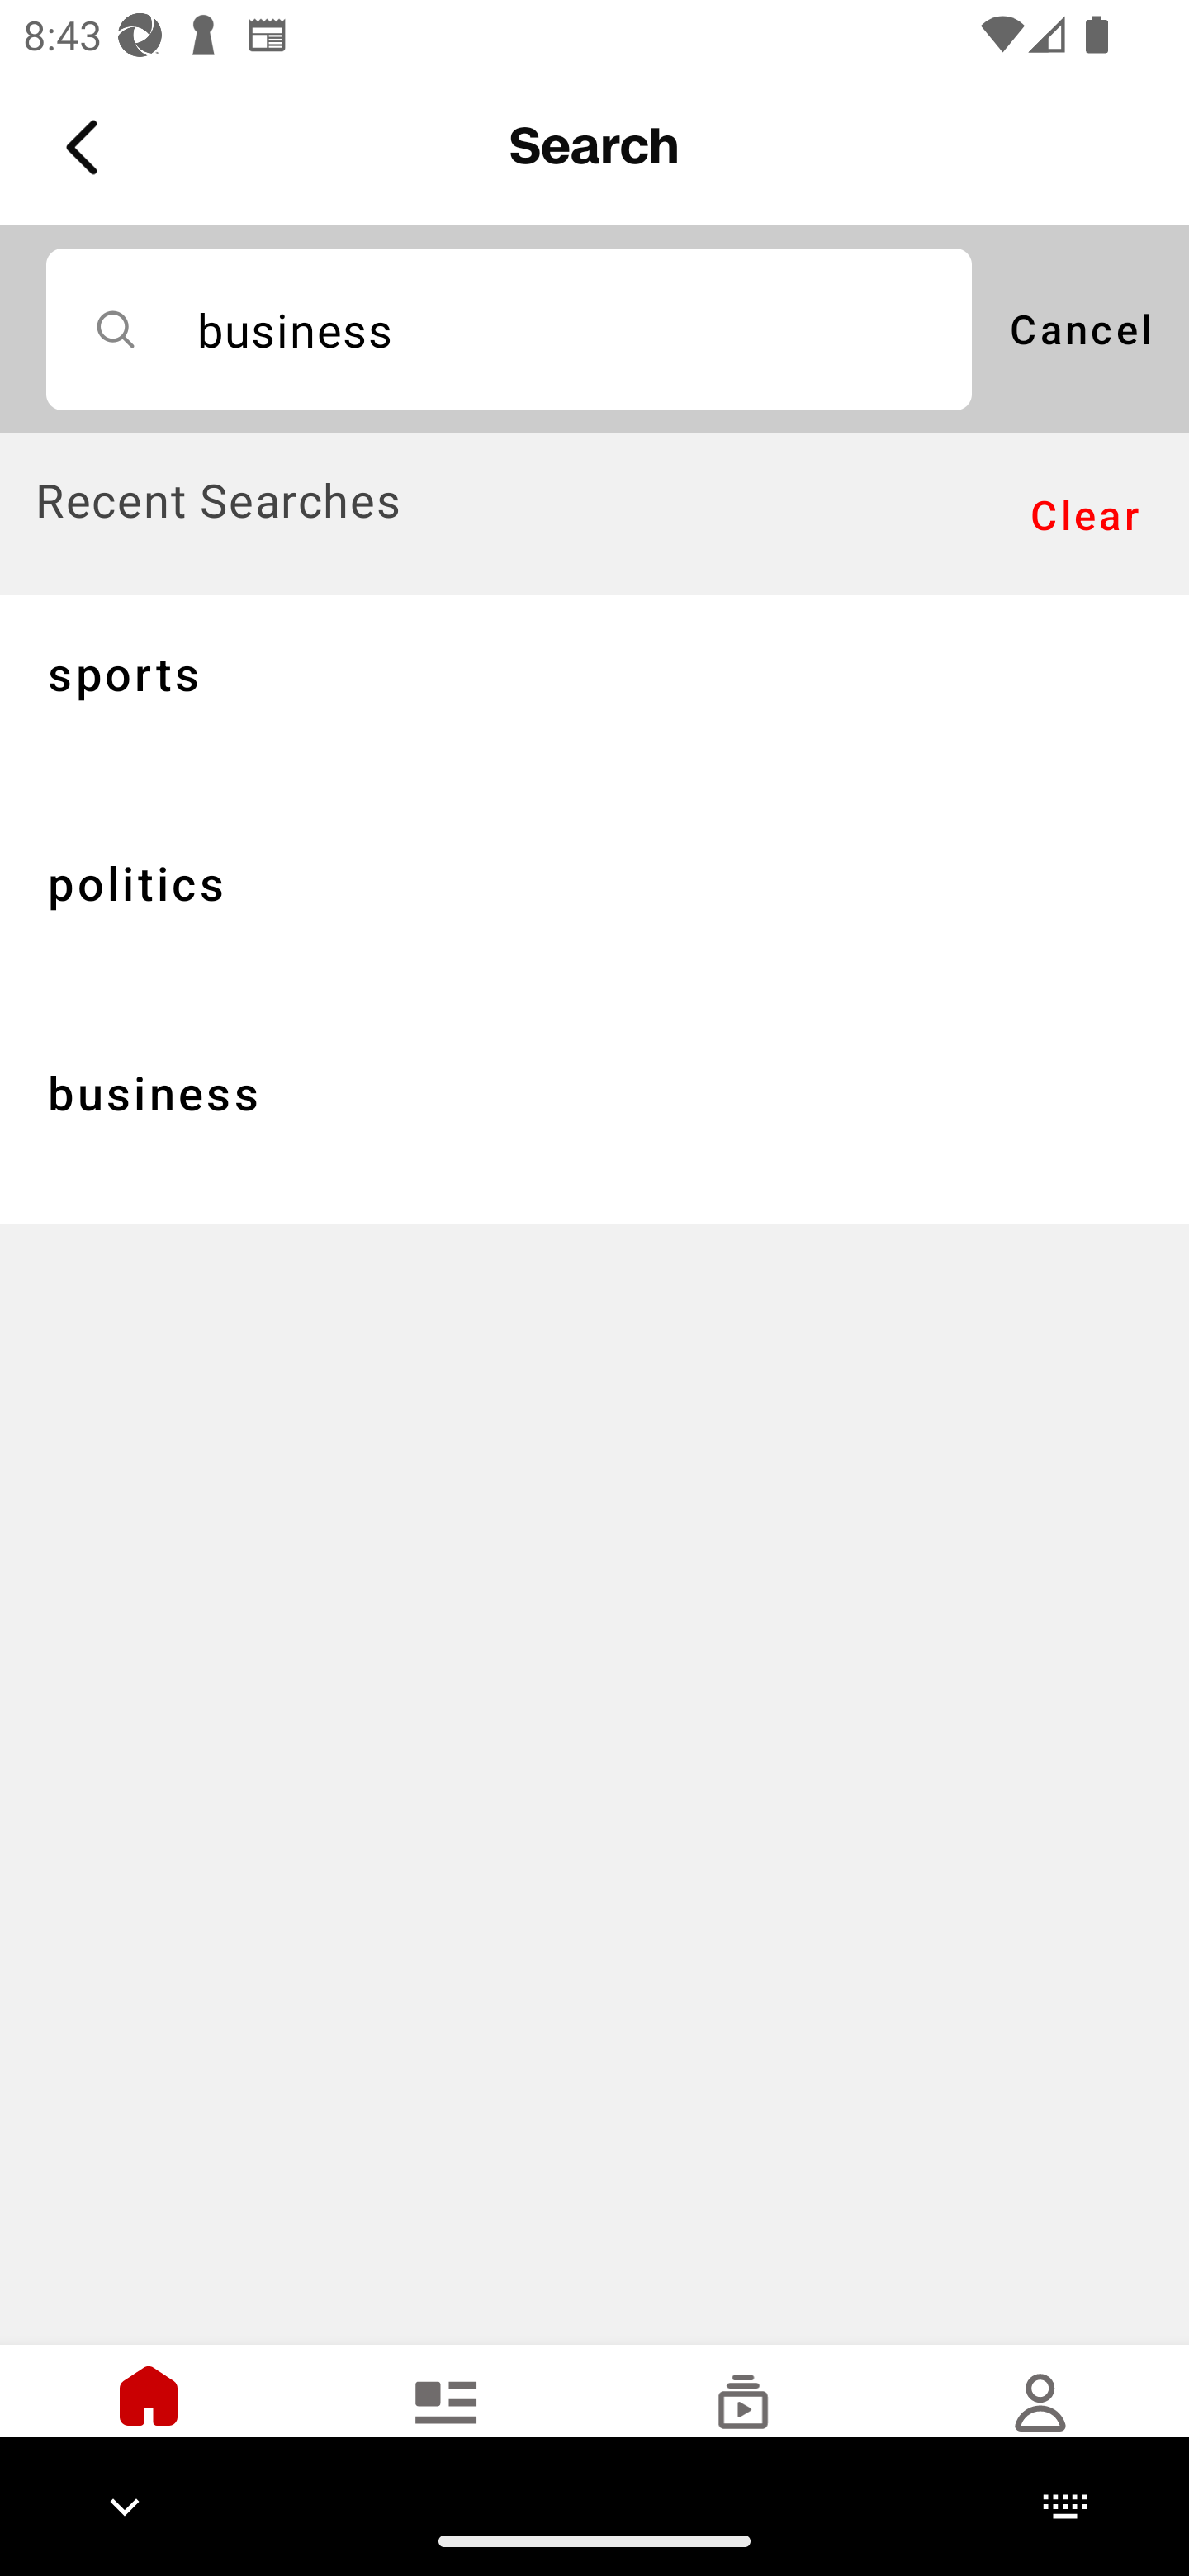  What do you see at coordinates (594, 1120) in the screenshot?
I see `business
` at bounding box center [594, 1120].